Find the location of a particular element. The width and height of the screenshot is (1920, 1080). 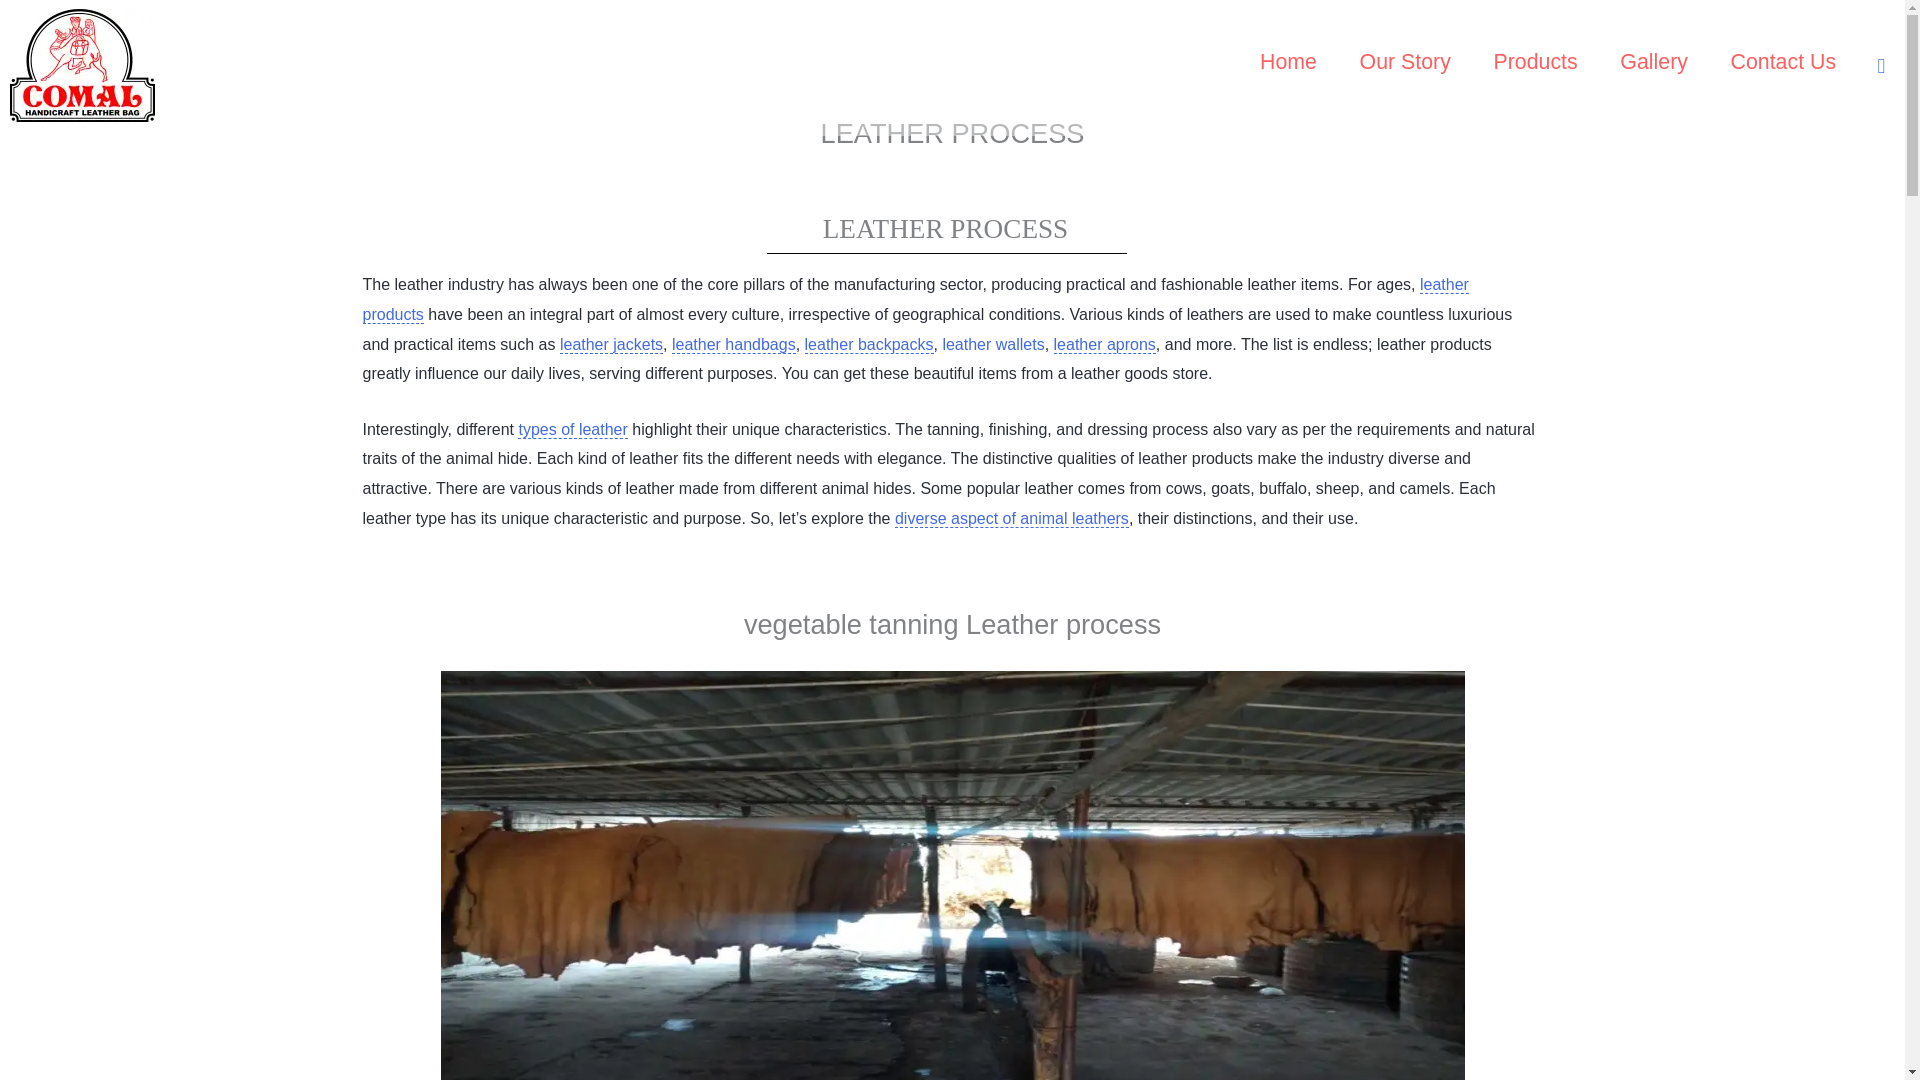

Products is located at coordinates (1536, 66).